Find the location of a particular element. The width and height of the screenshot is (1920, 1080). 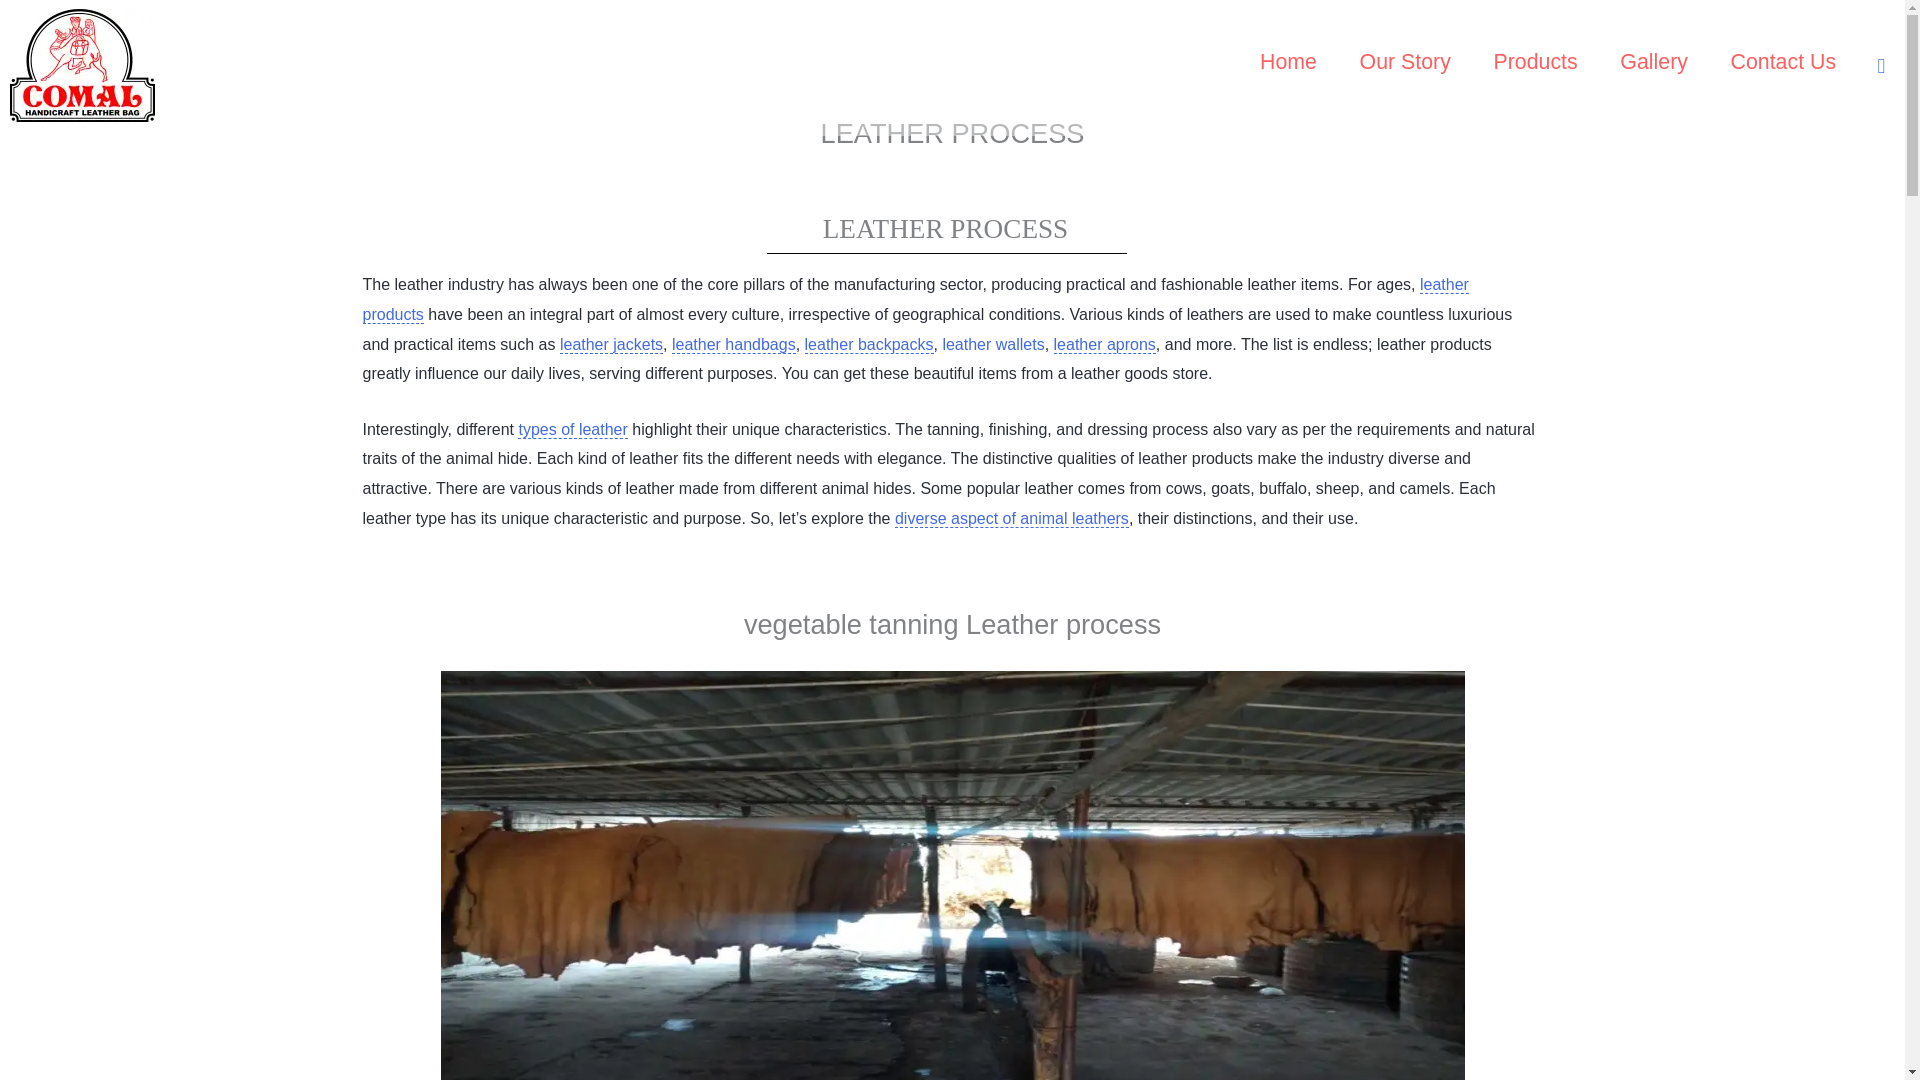

Products is located at coordinates (1536, 66).